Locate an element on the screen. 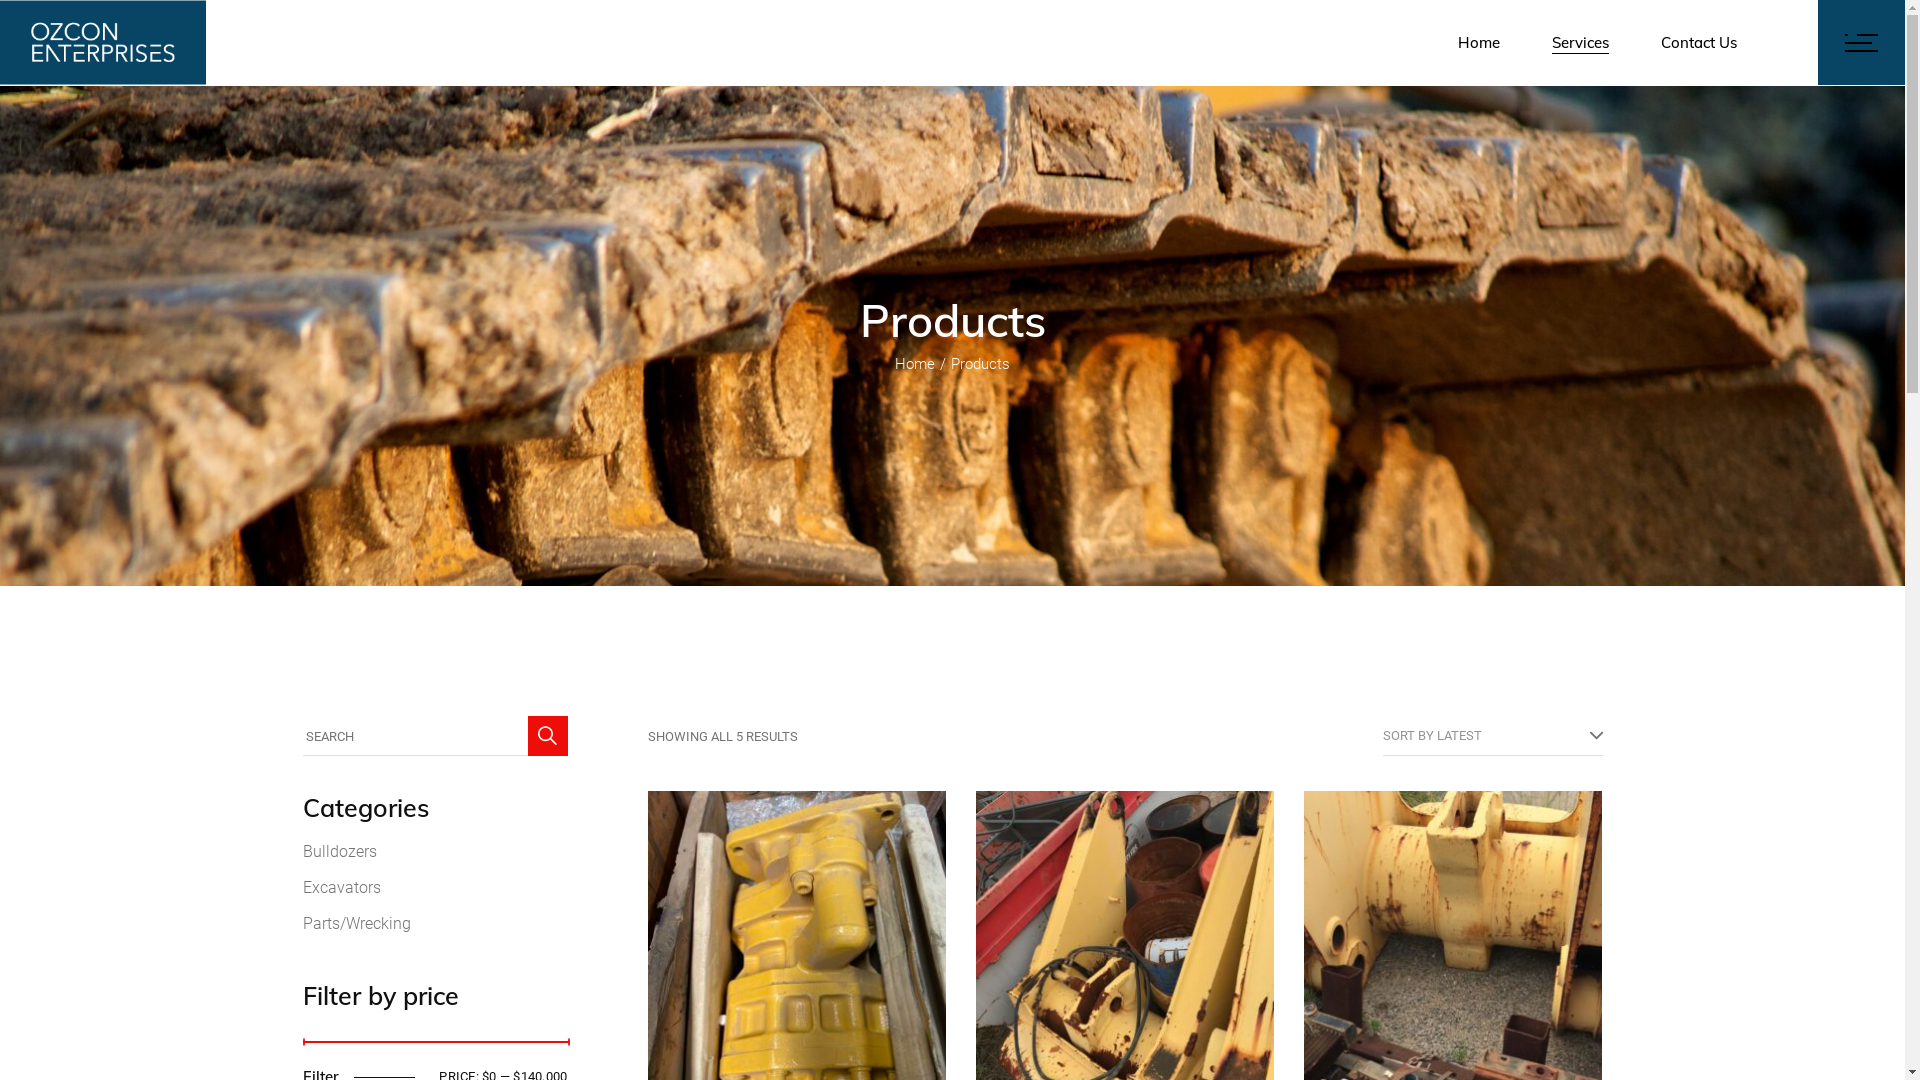 Image resolution: width=1920 pixels, height=1080 pixels. Home is located at coordinates (1479, 42).